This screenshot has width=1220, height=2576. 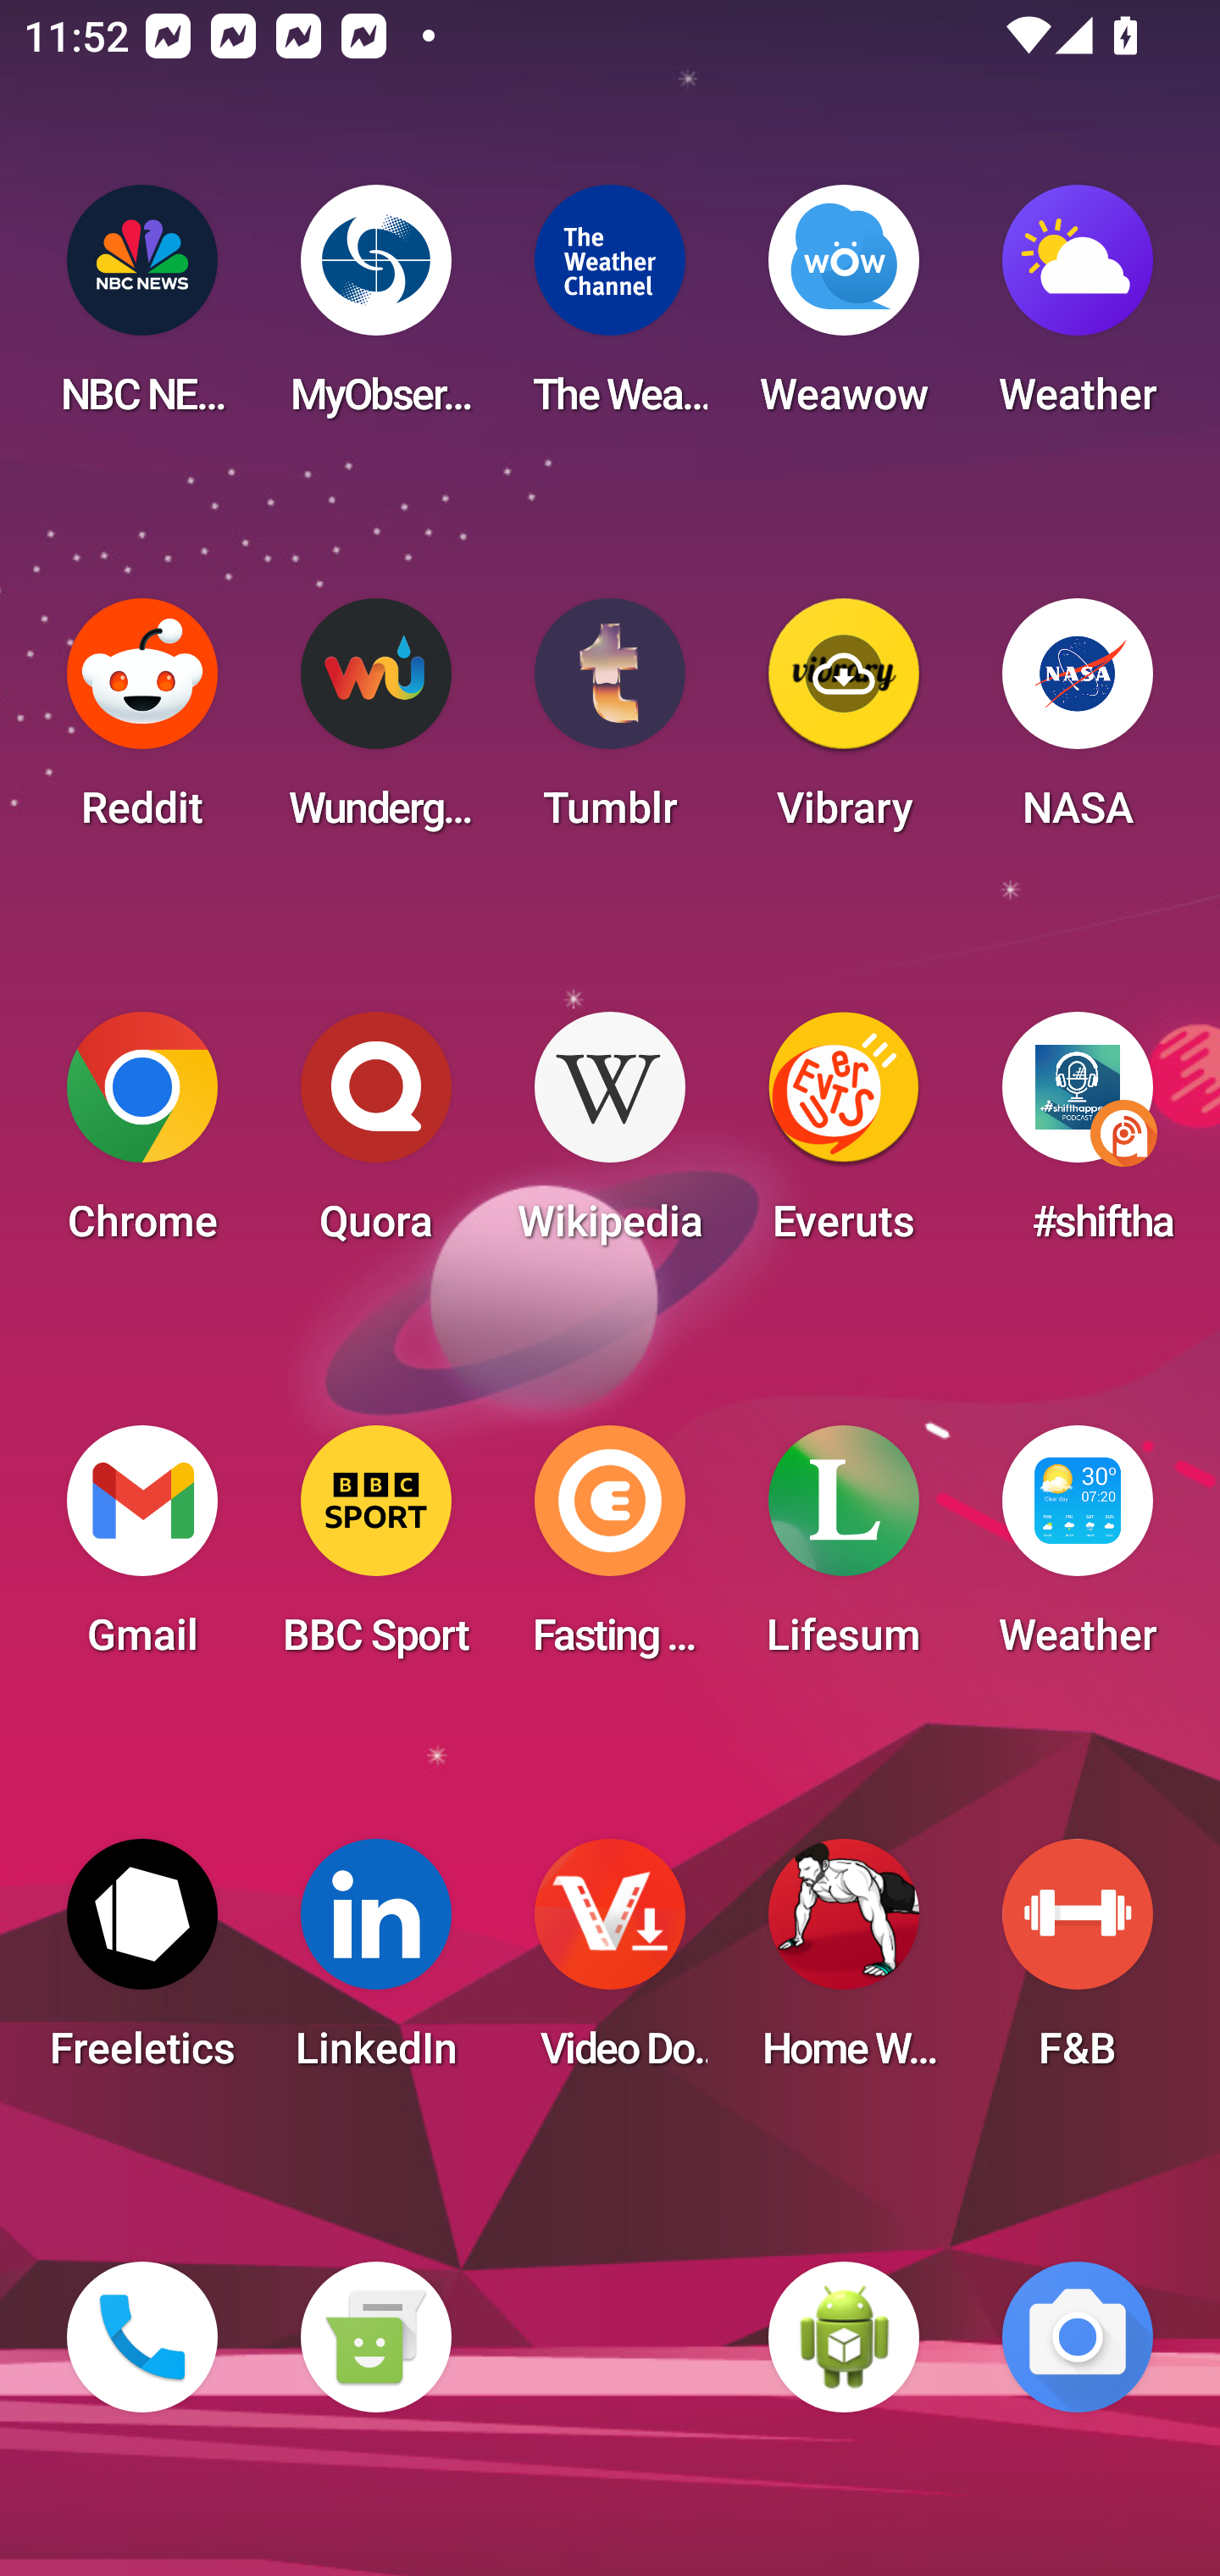 I want to click on Wikipedia, so click(x=610, y=1137).